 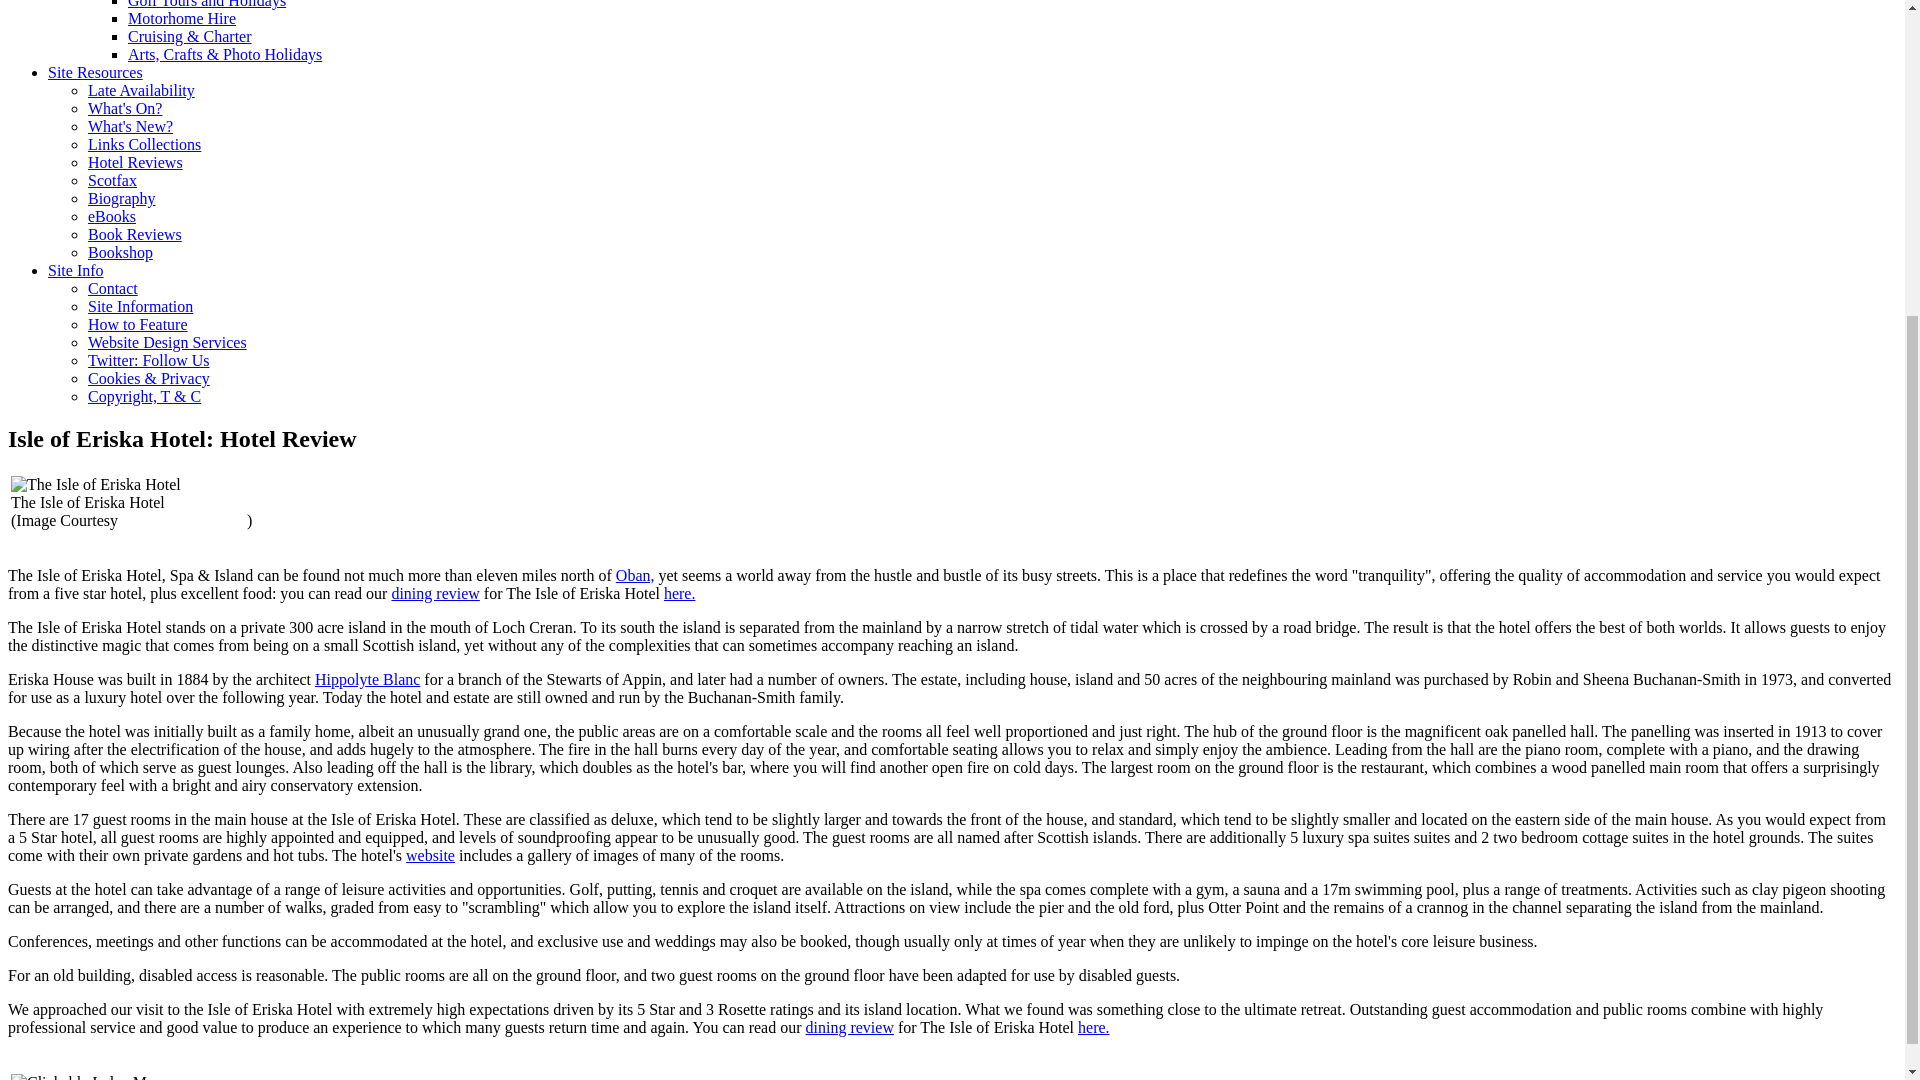 I want to click on Golf Tours and Holidays, so click(x=207, y=4).